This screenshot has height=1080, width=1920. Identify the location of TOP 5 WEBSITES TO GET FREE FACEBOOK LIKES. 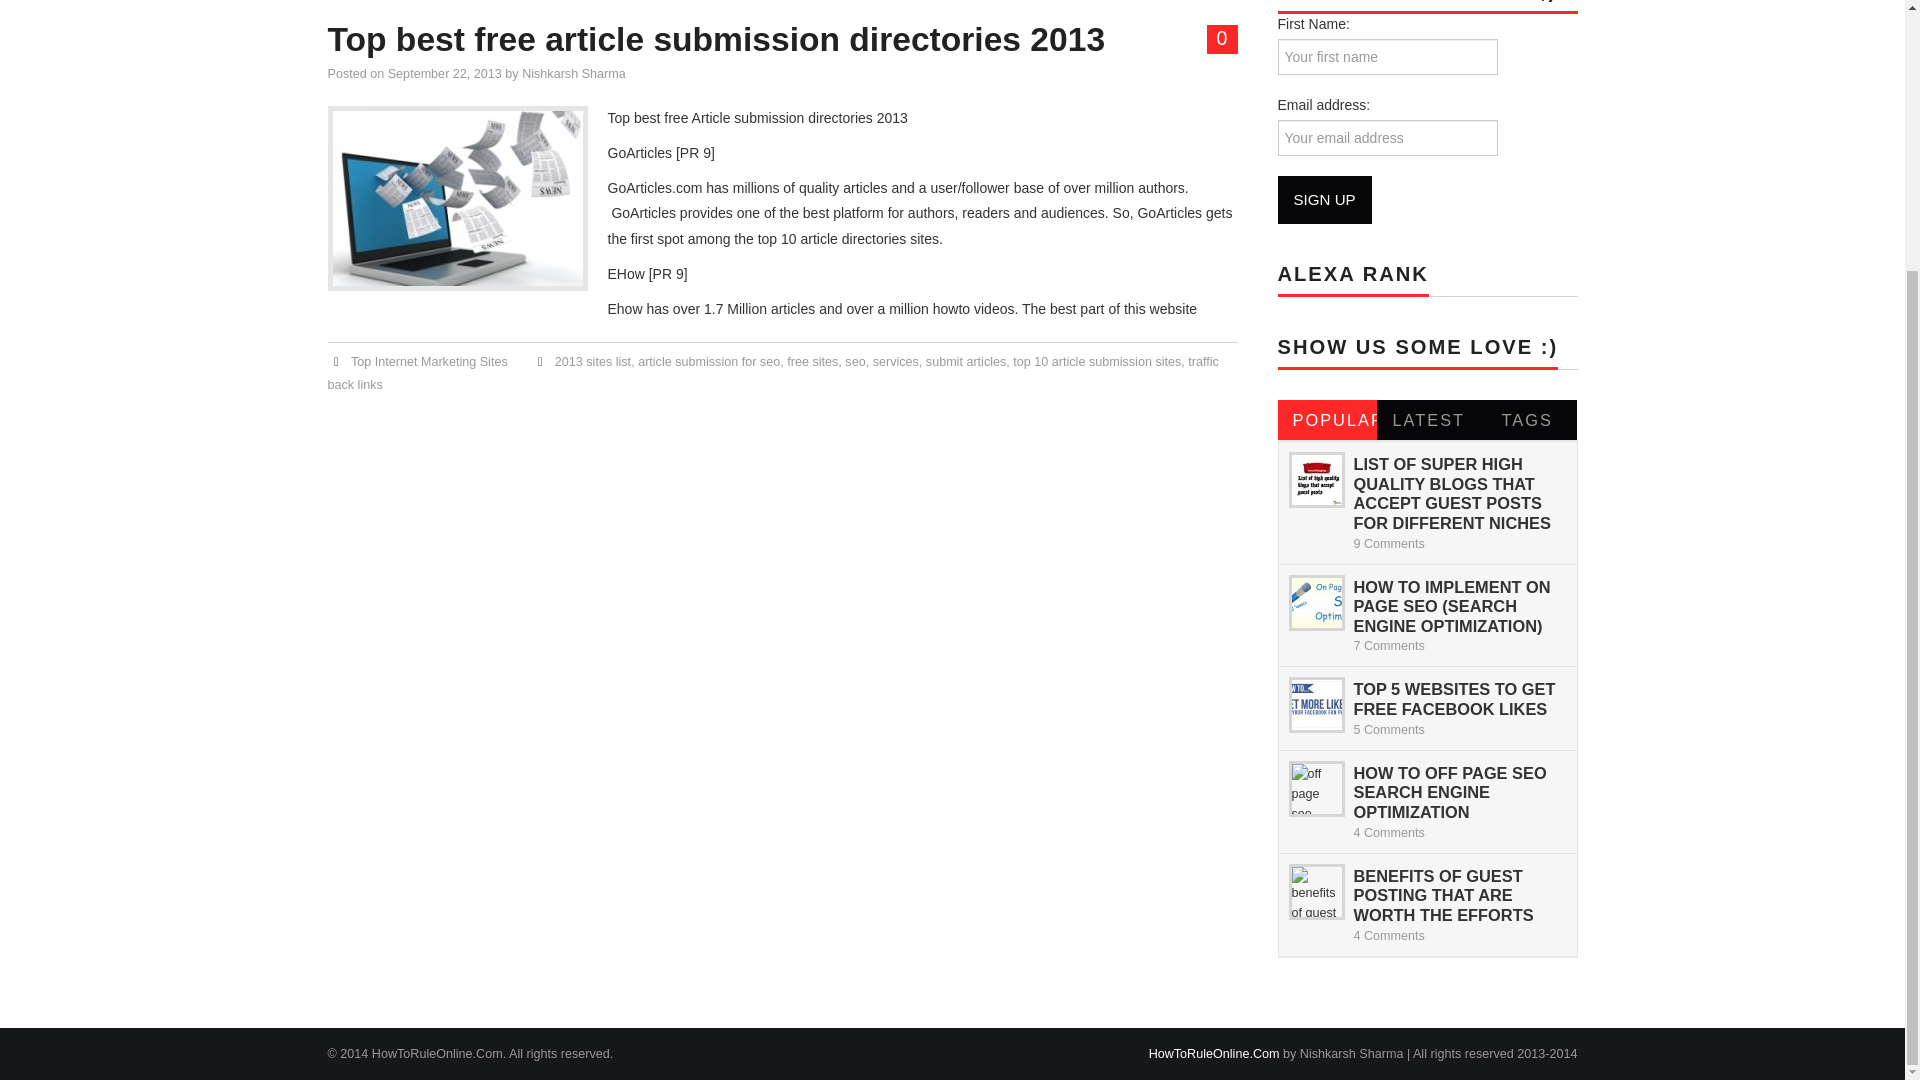
(1454, 699).